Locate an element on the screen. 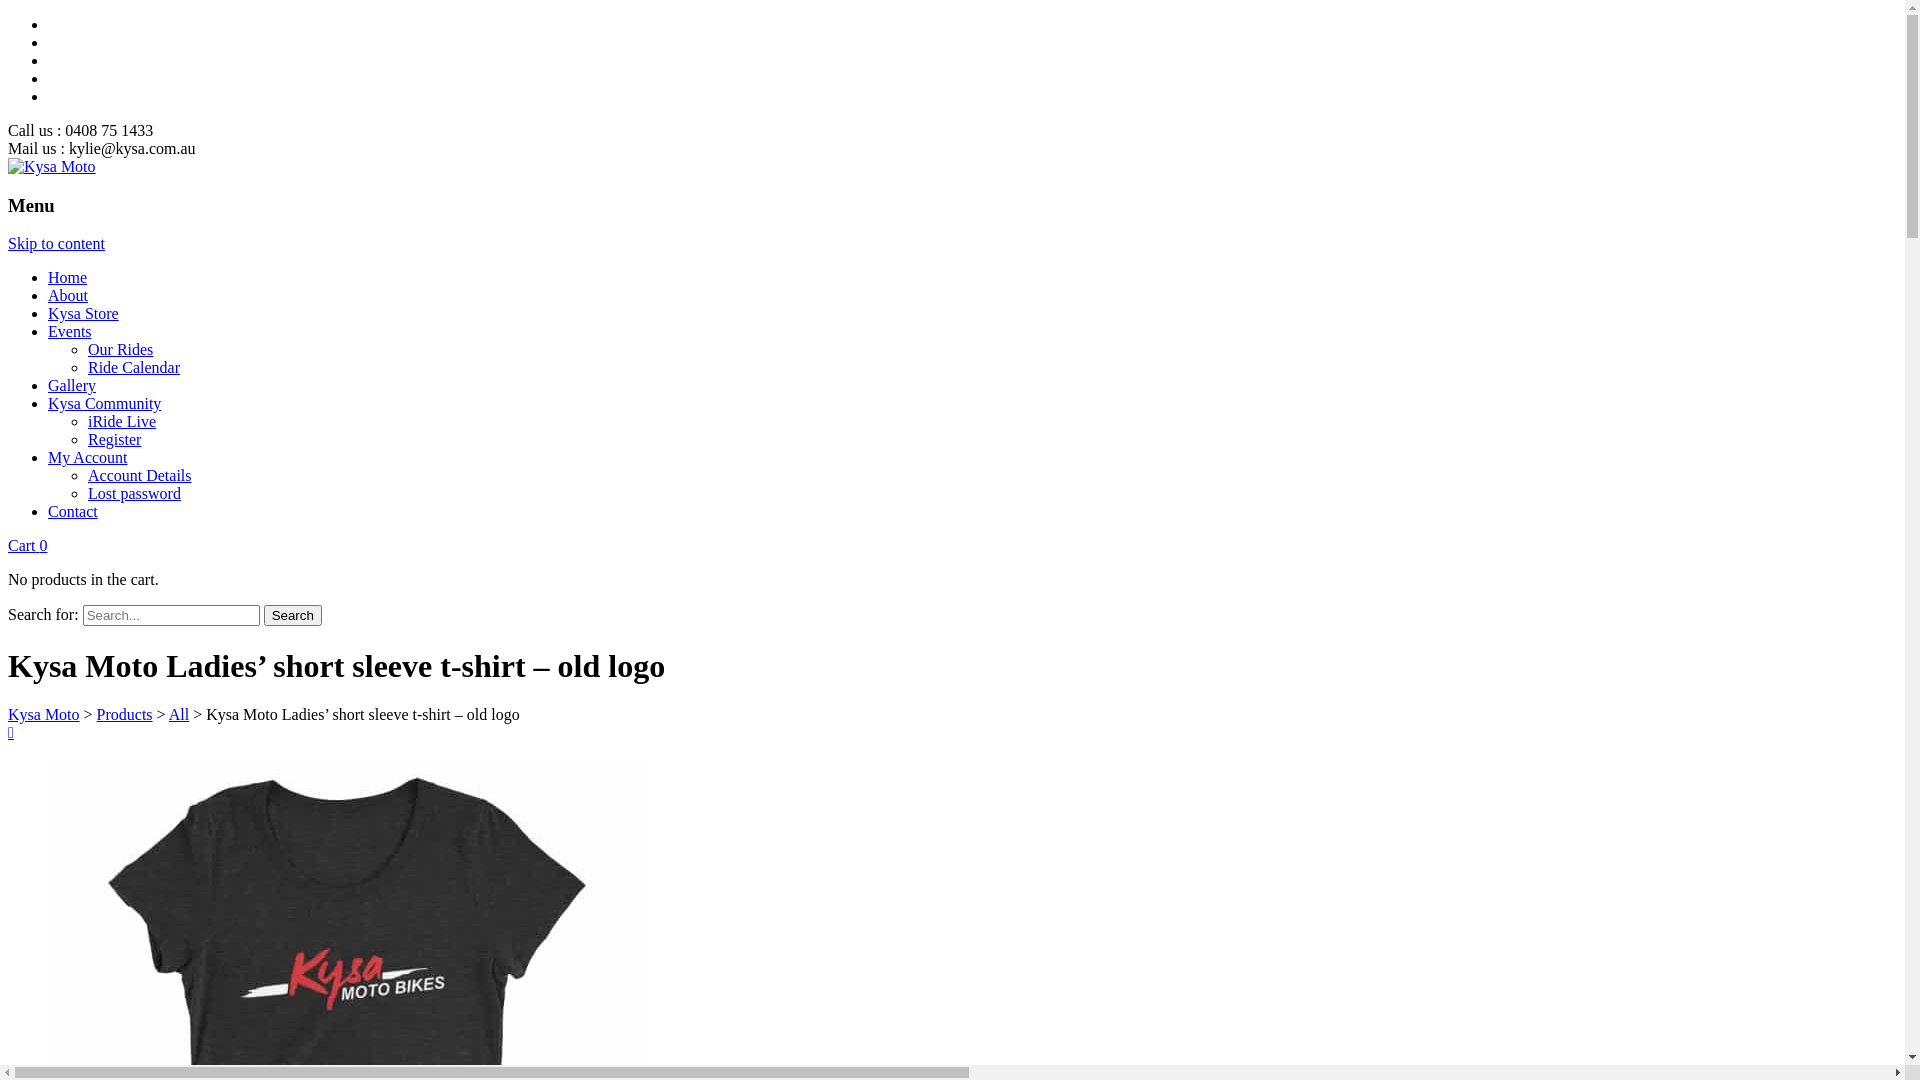  Kysa Moto is located at coordinates (52, 166).